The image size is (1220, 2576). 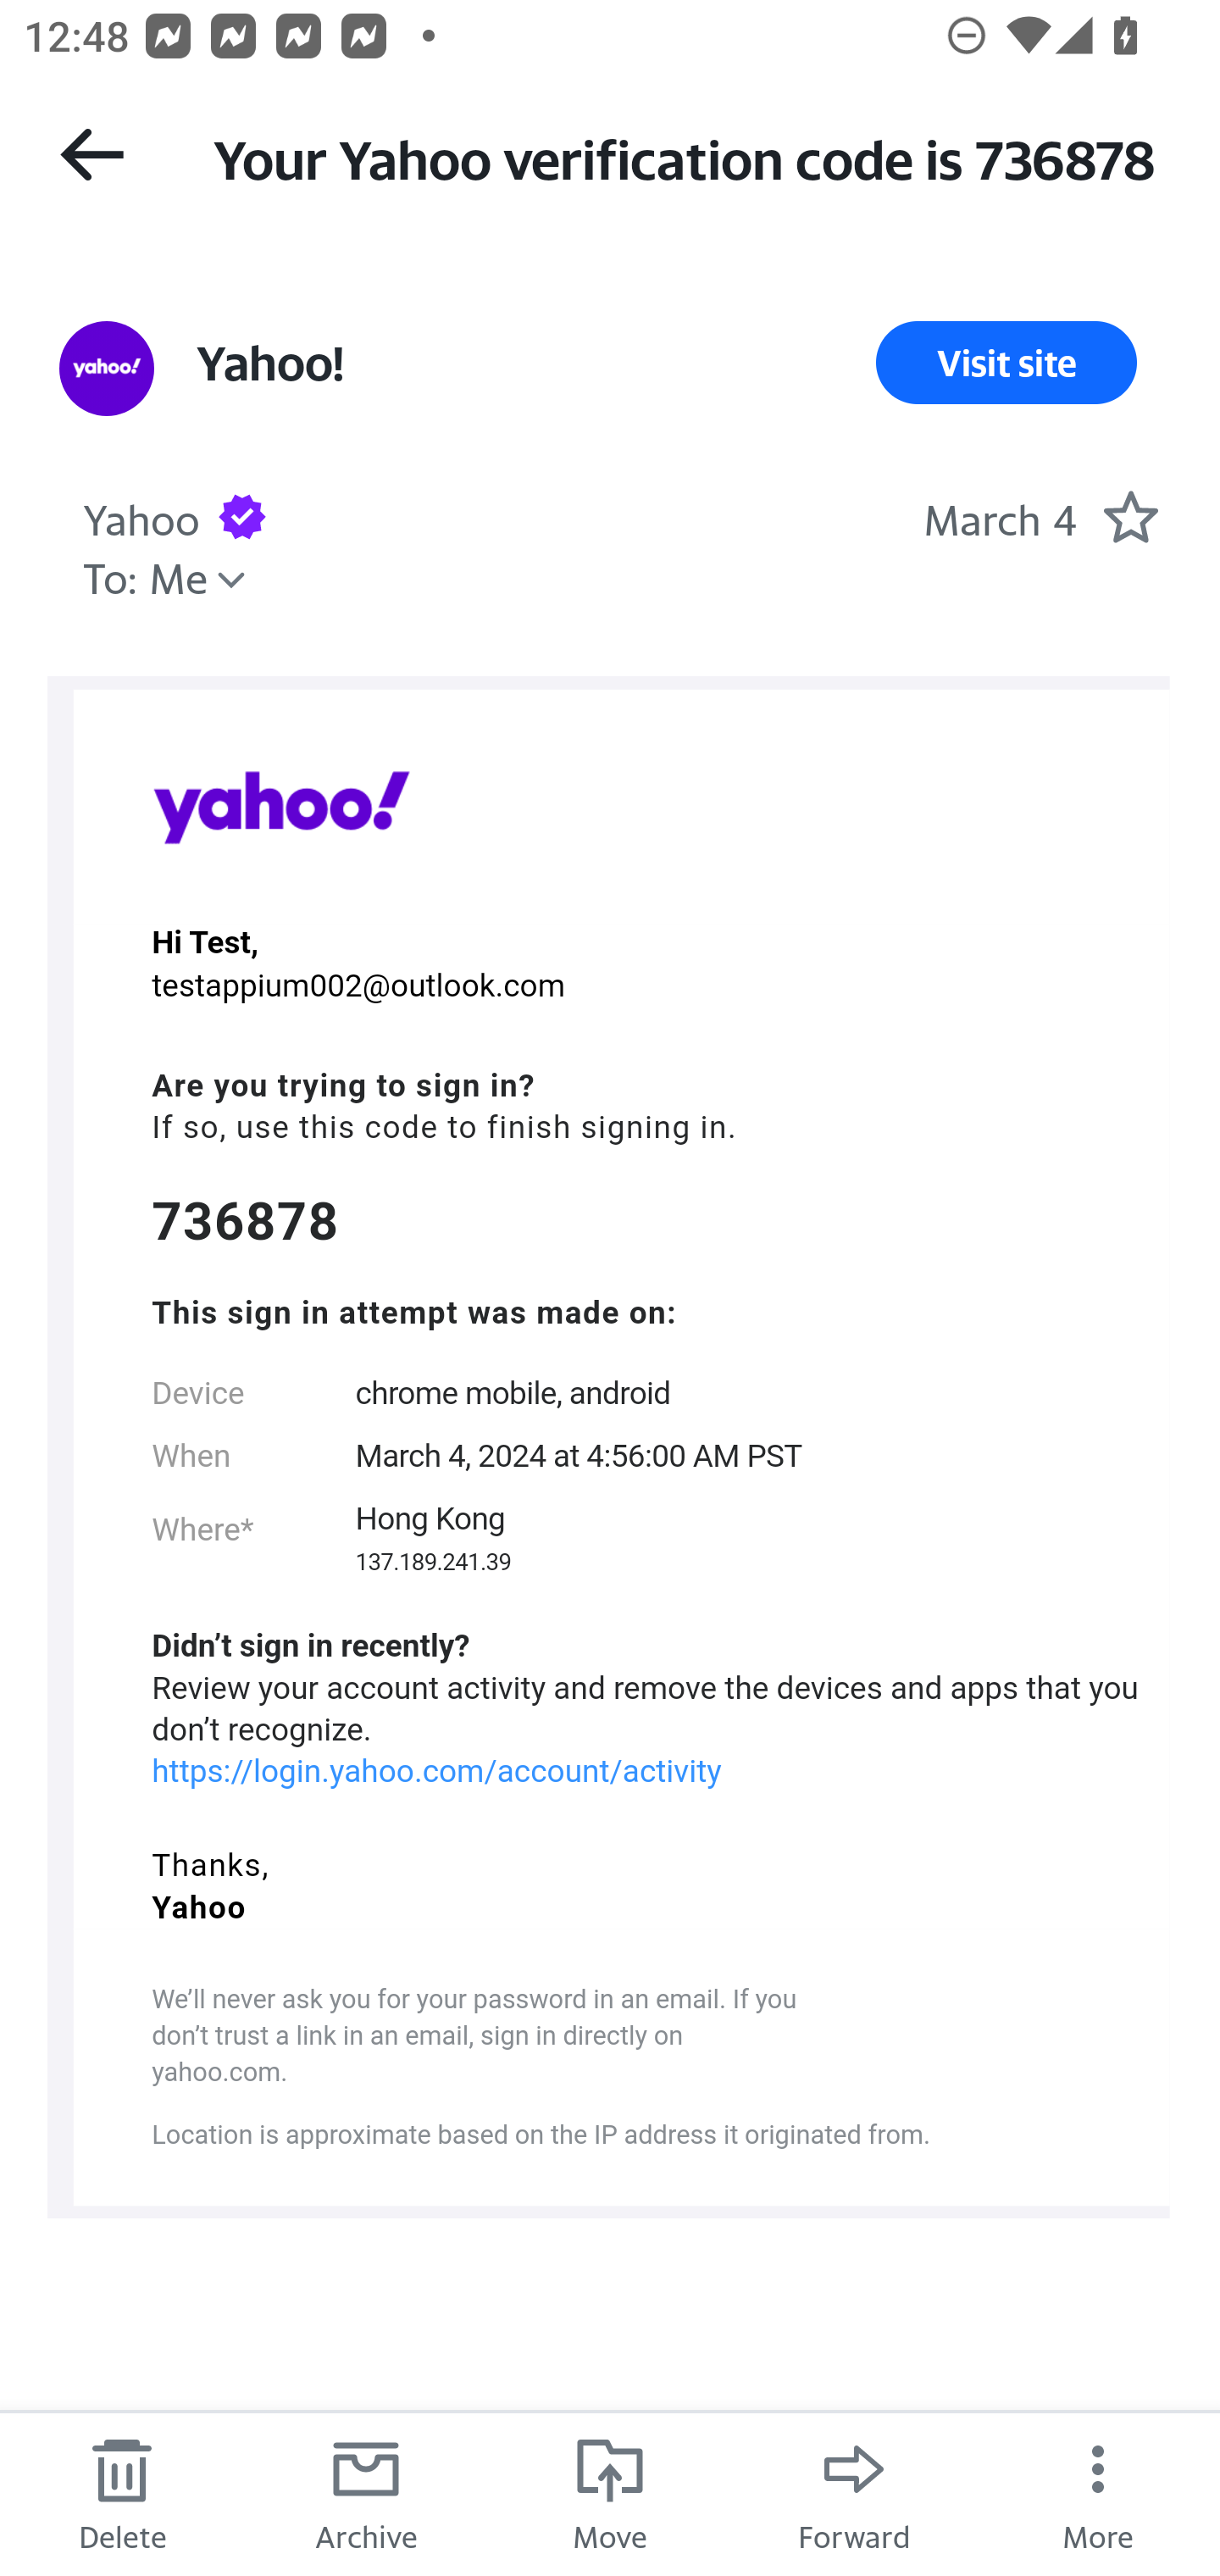 I want to click on More, so click(x=1098, y=2493).